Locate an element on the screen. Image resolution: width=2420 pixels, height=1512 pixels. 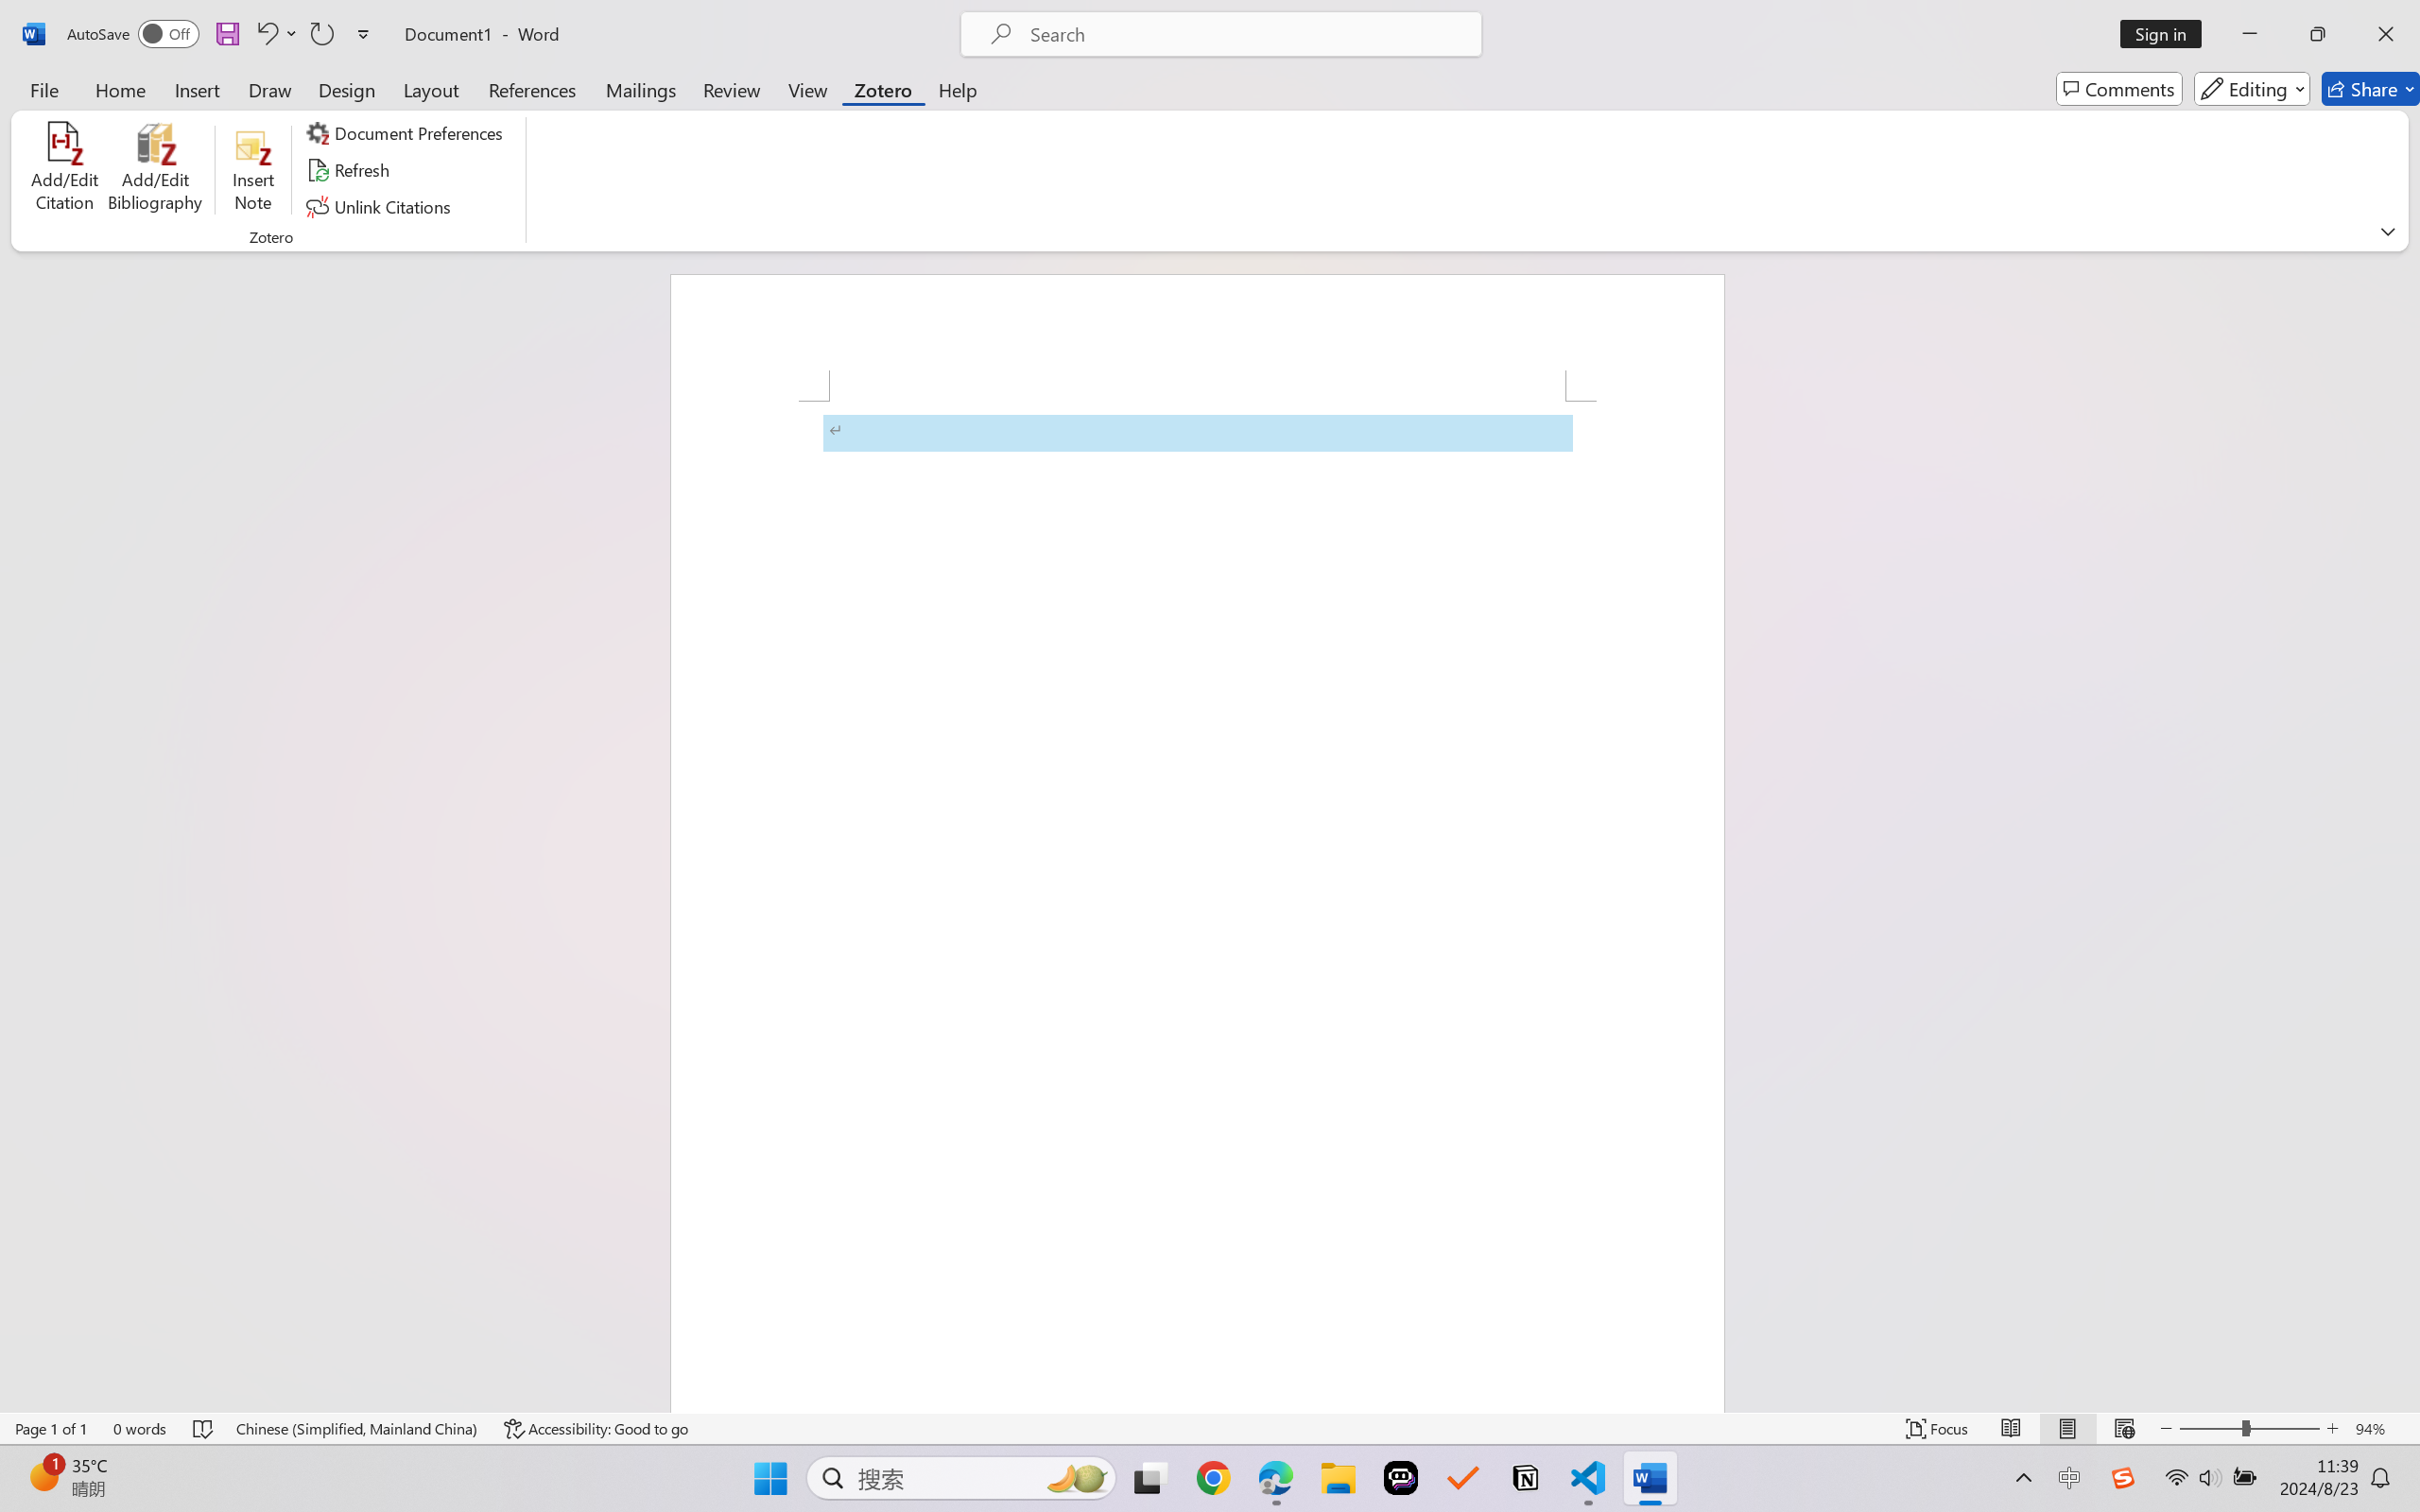
Language Chinese (Simplified, Mainland China) is located at coordinates (357, 1429).